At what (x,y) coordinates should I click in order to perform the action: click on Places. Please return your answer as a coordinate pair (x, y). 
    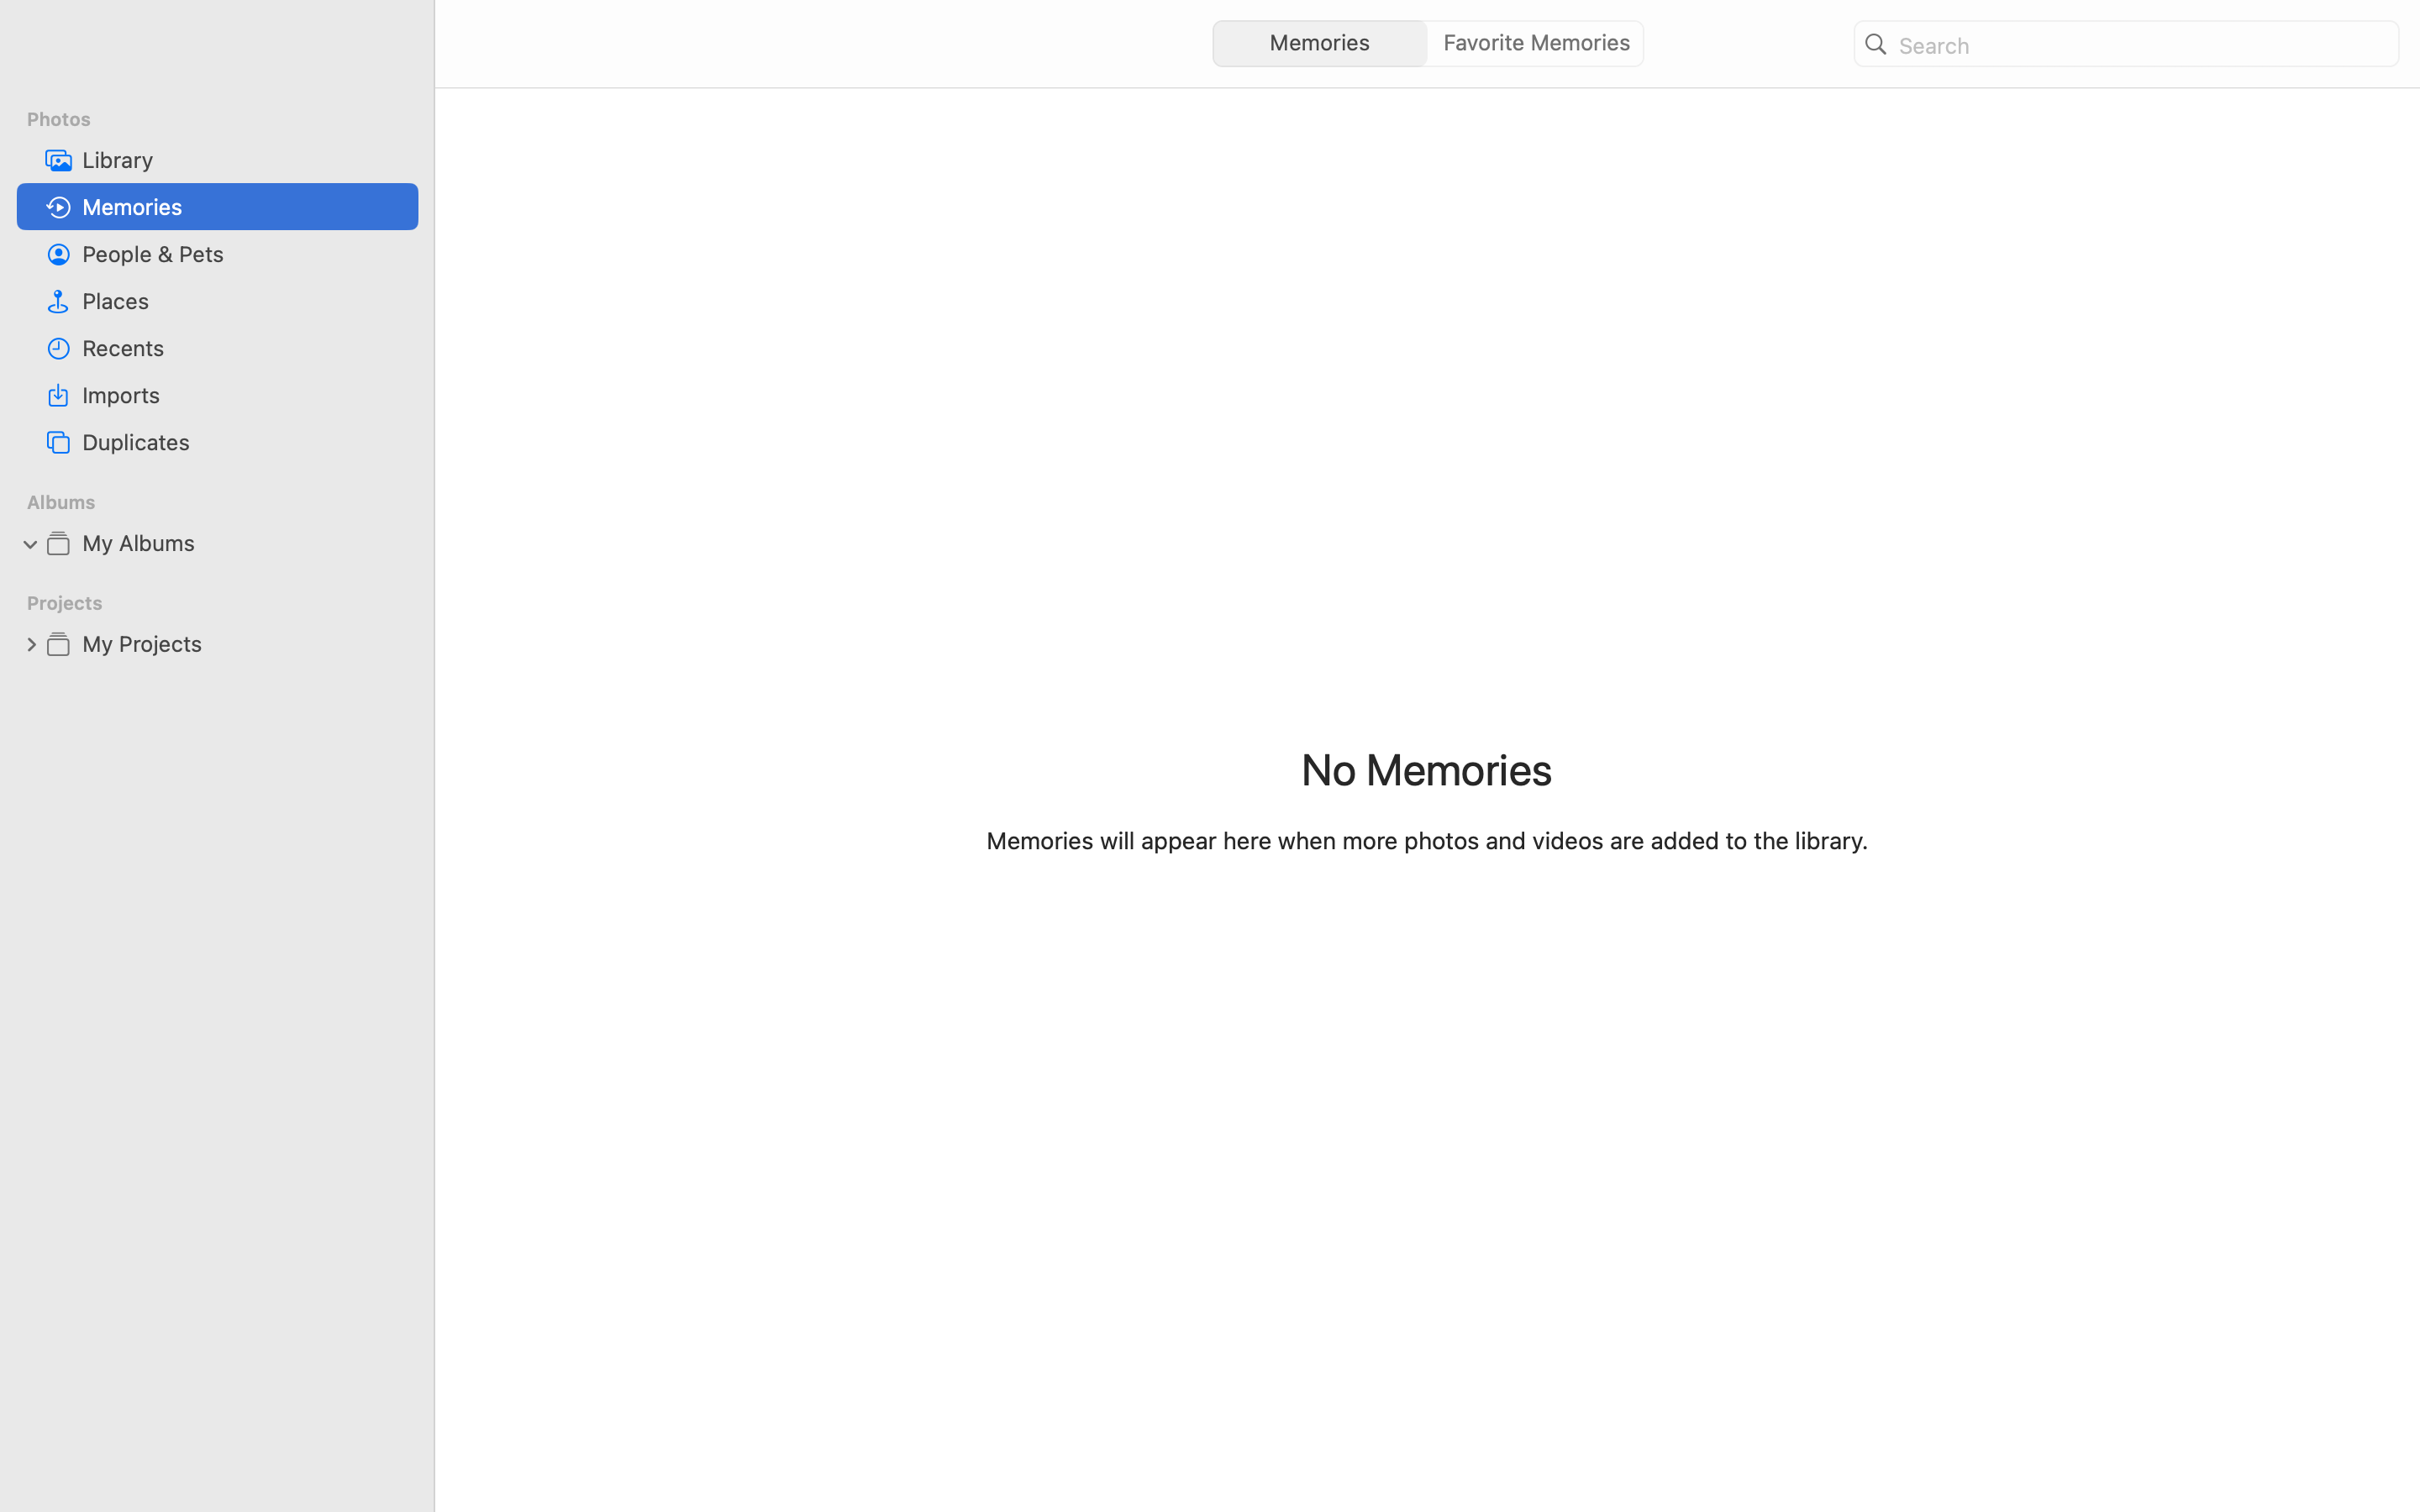
    Looking at the image, I should click on (244, 301).